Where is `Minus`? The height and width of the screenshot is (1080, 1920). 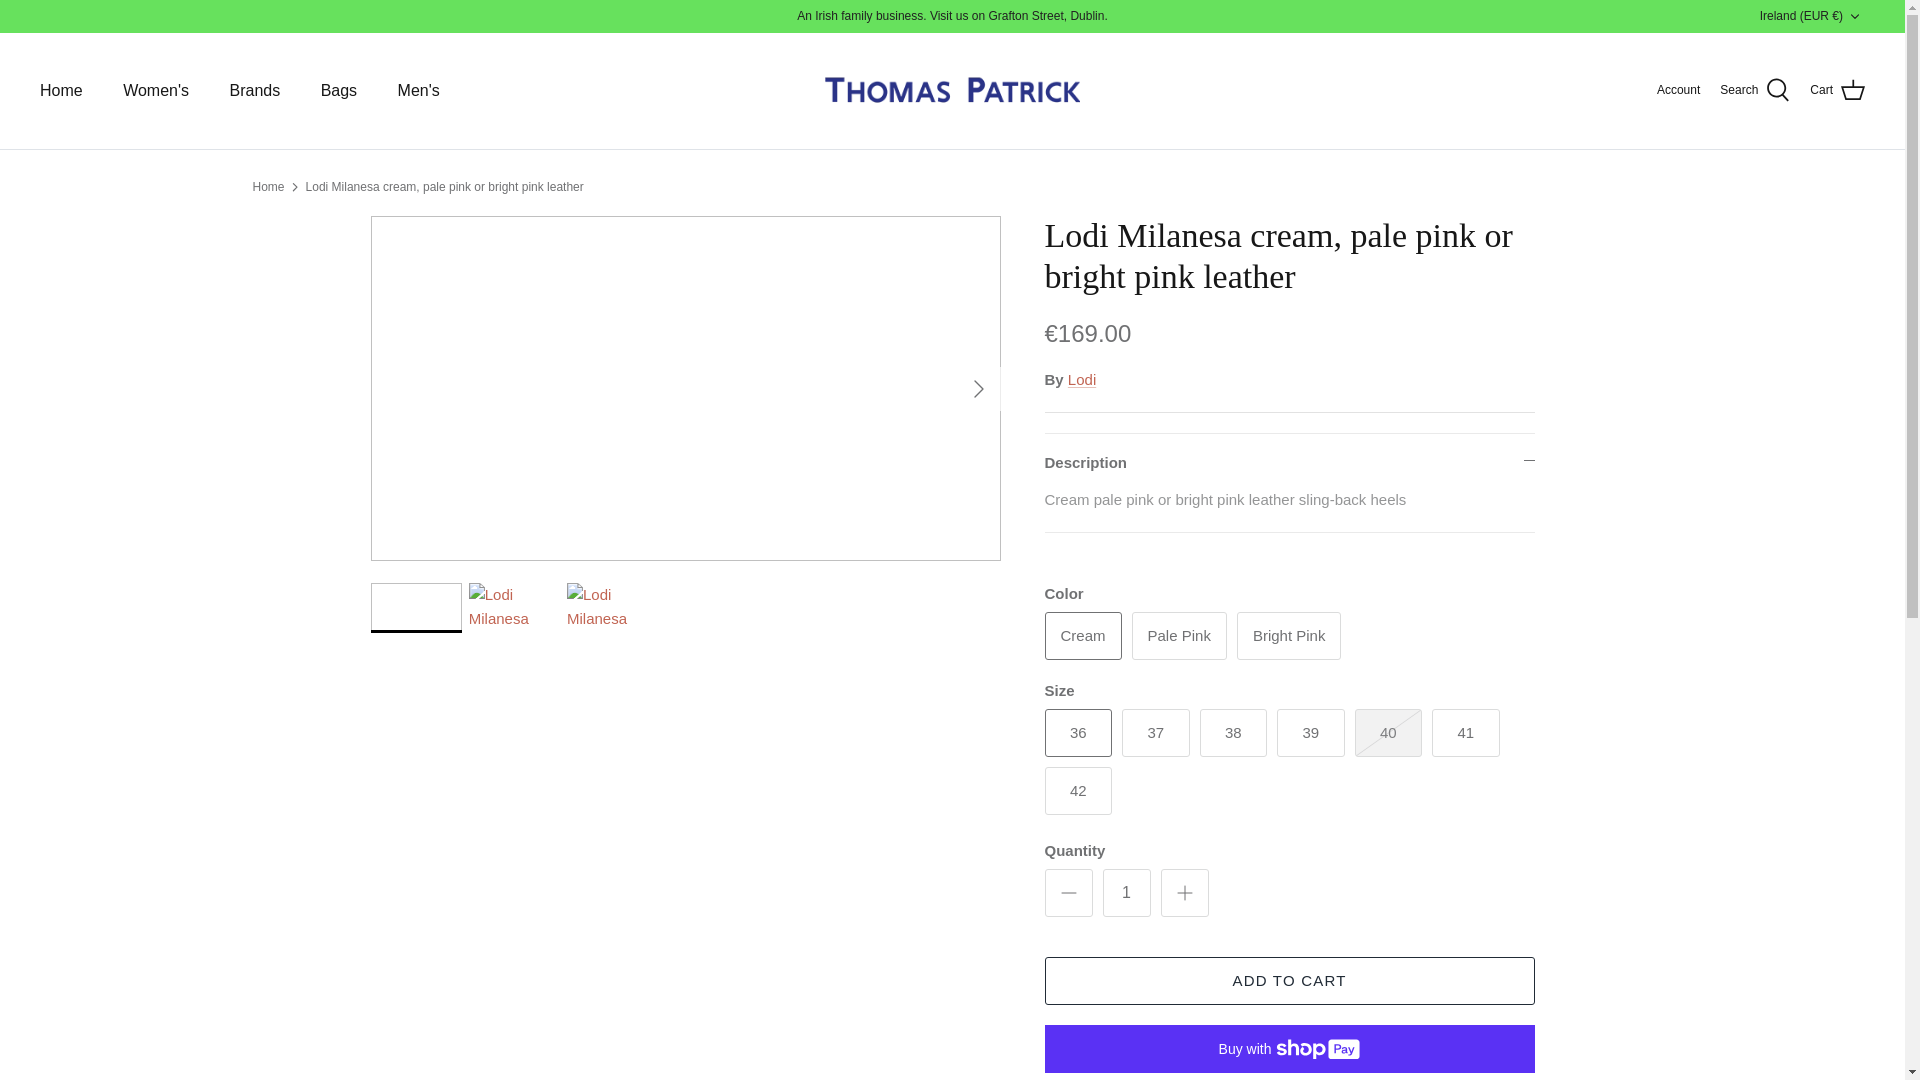
Minus is located at coordinates (1068, 893).